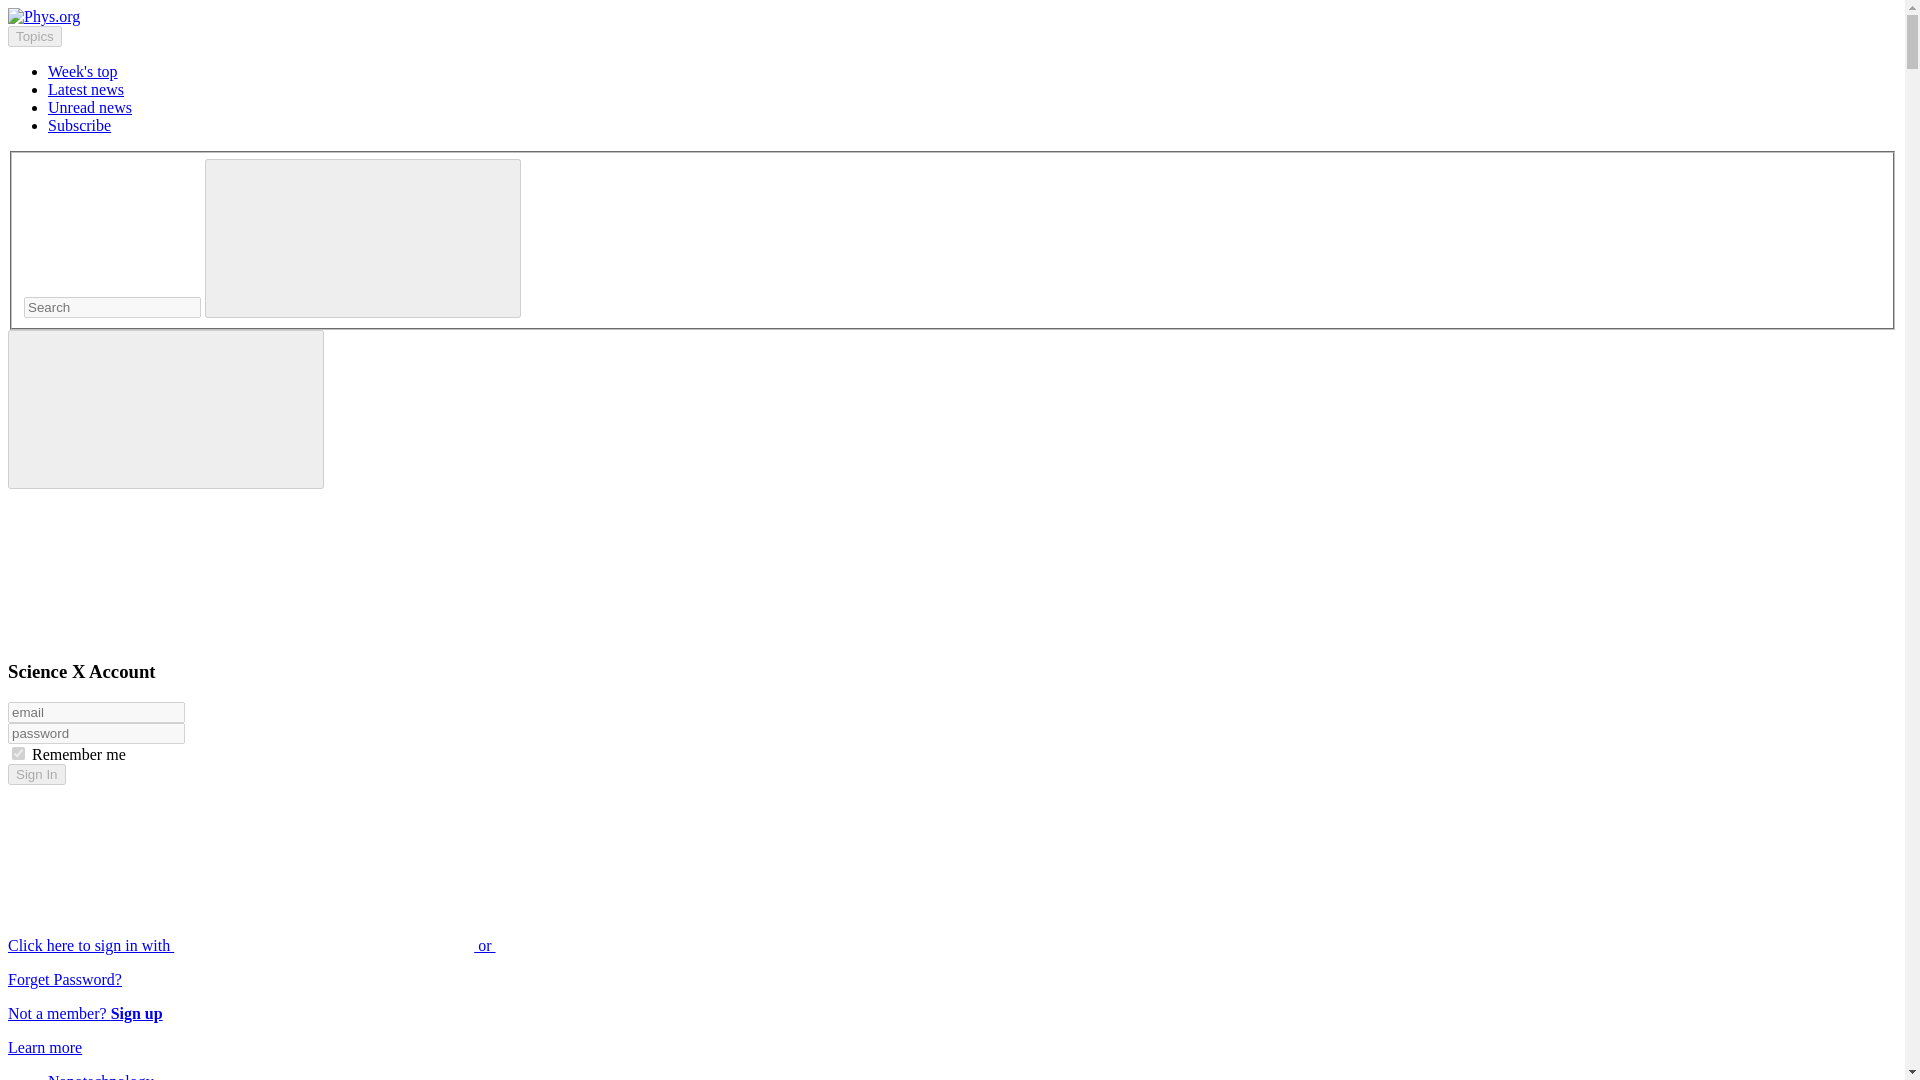  What do you see at coordinates (82, 70) in the screenshot?
I see `Week's top` at bounding box center [82, 70].